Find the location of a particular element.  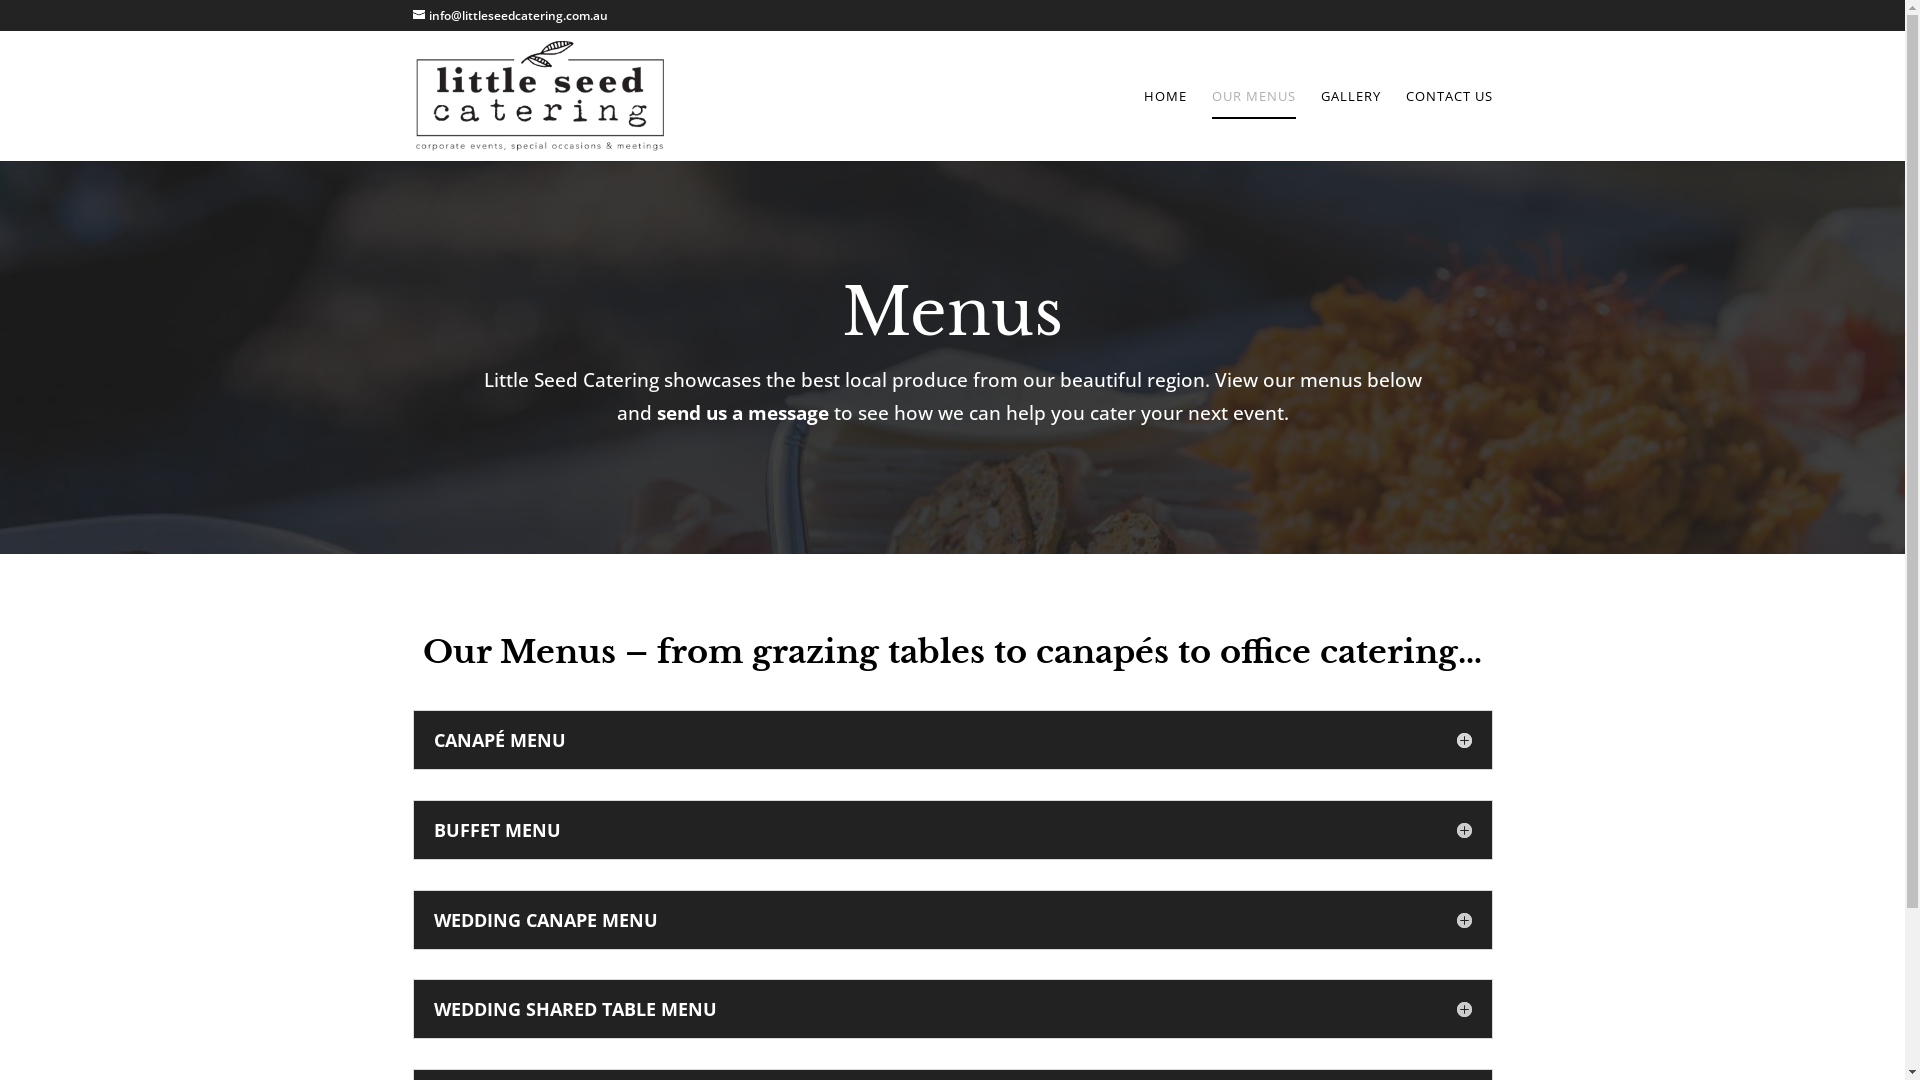

info@littleseedcatering.com.au is located at coordinates (510, 16).